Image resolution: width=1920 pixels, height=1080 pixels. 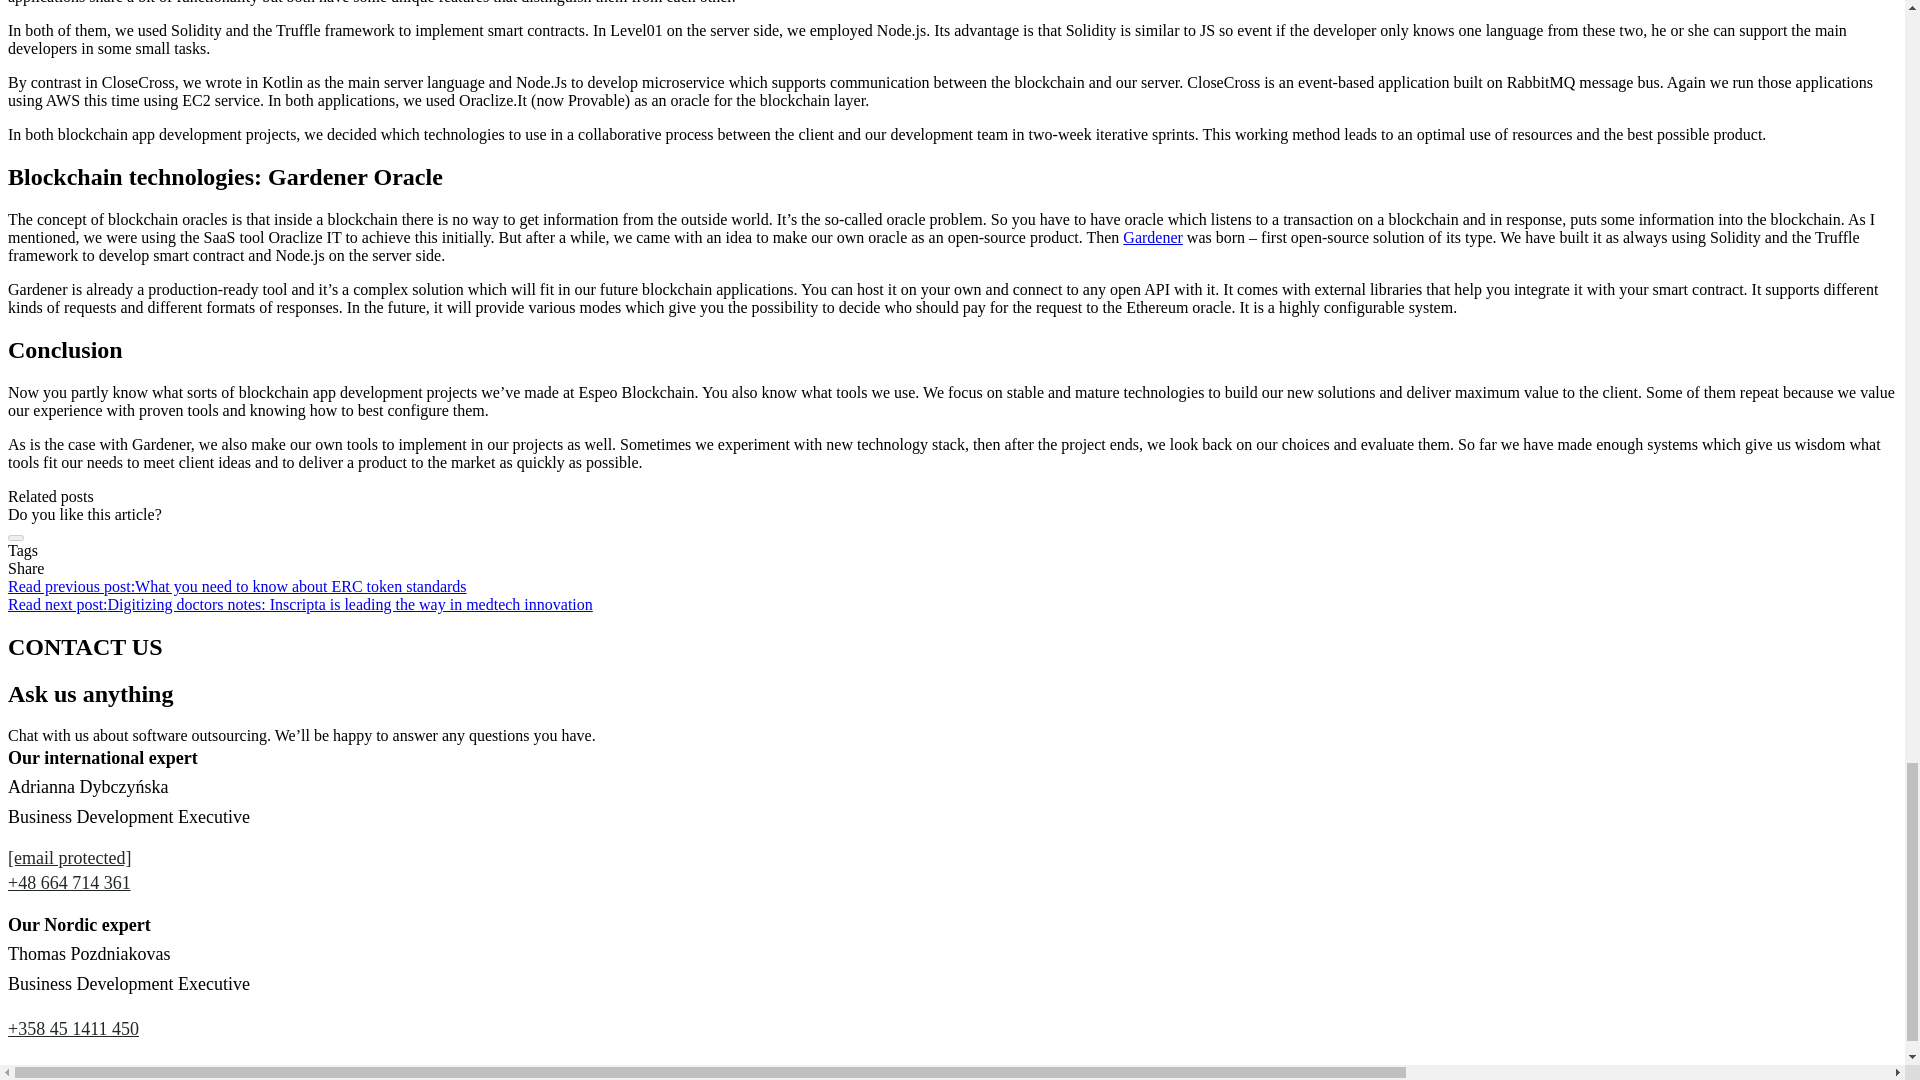 I want to click on Gardener, so click(x=1152, y=237).